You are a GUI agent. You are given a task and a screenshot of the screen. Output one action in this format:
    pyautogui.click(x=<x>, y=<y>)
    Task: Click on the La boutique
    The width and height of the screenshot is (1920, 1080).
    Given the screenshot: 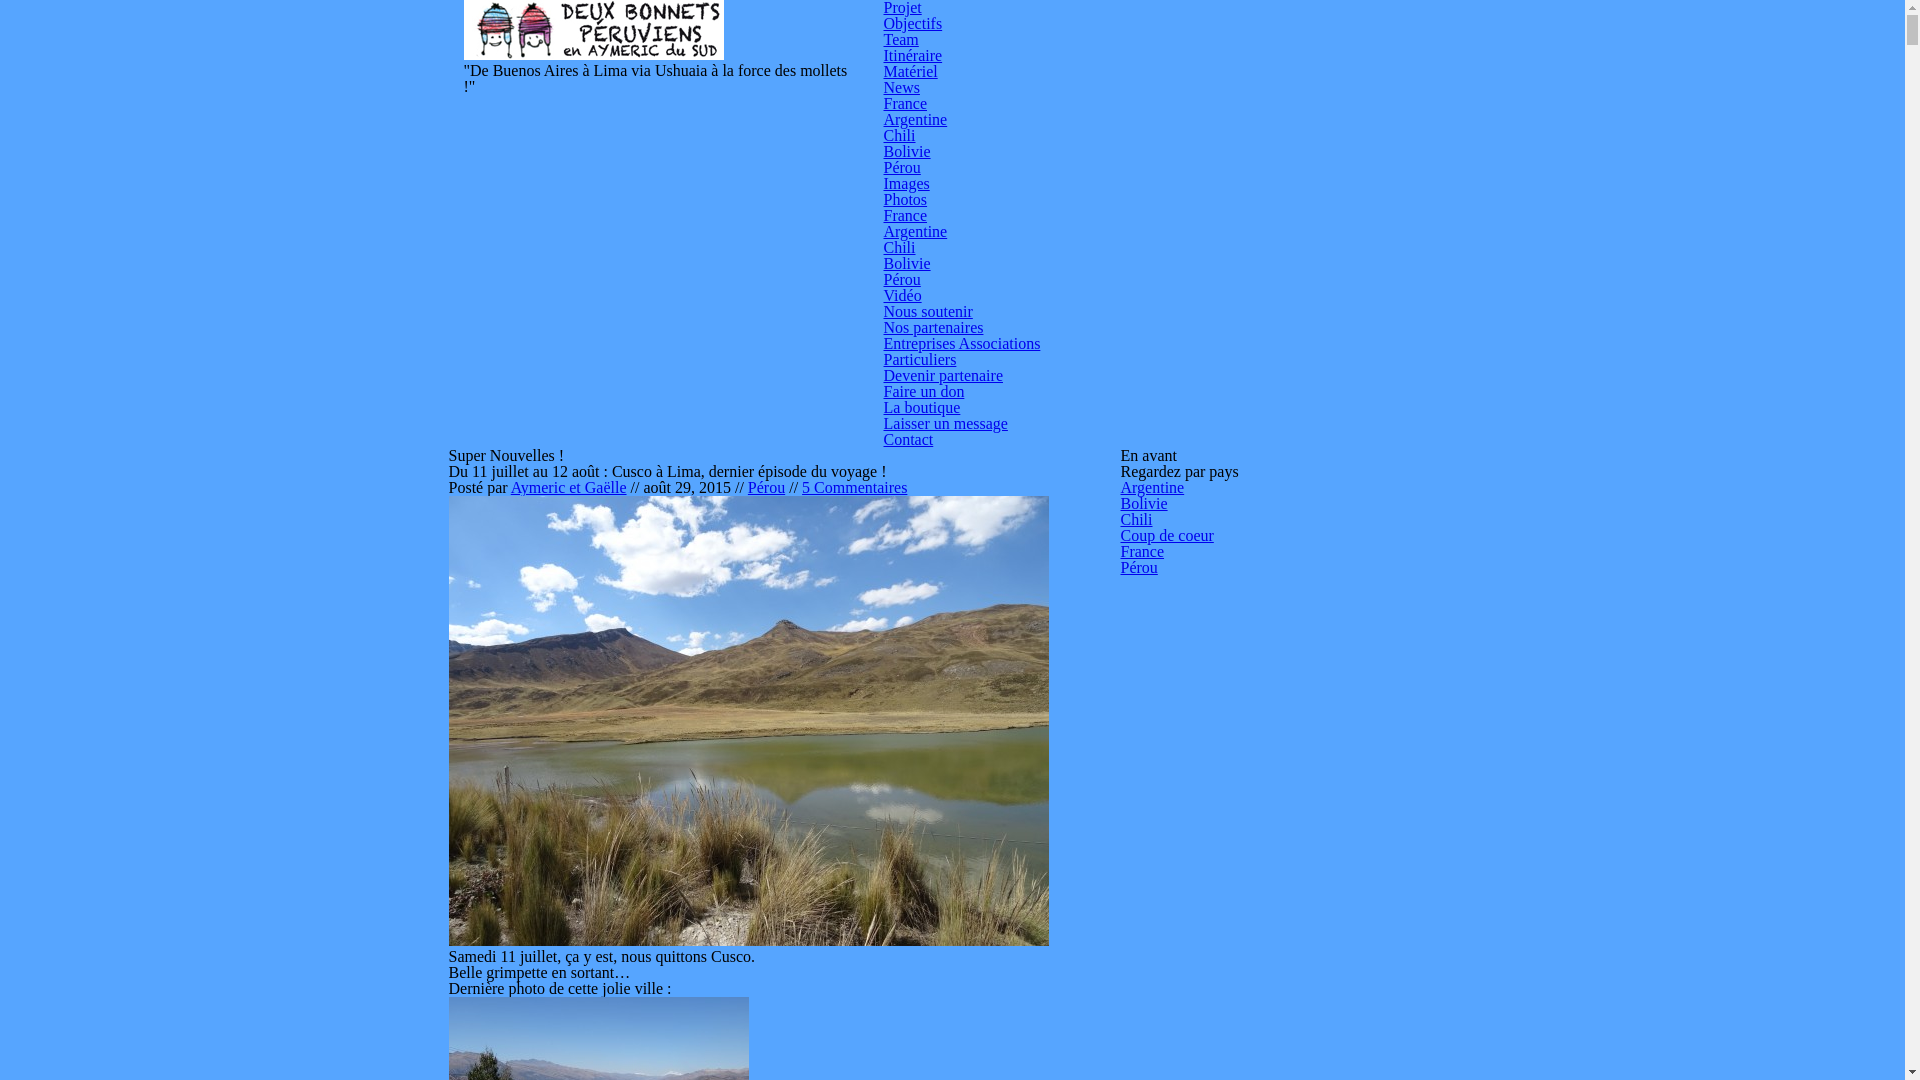 What is the action you would take?
    pyautogui.click(x=922, y=408)
    